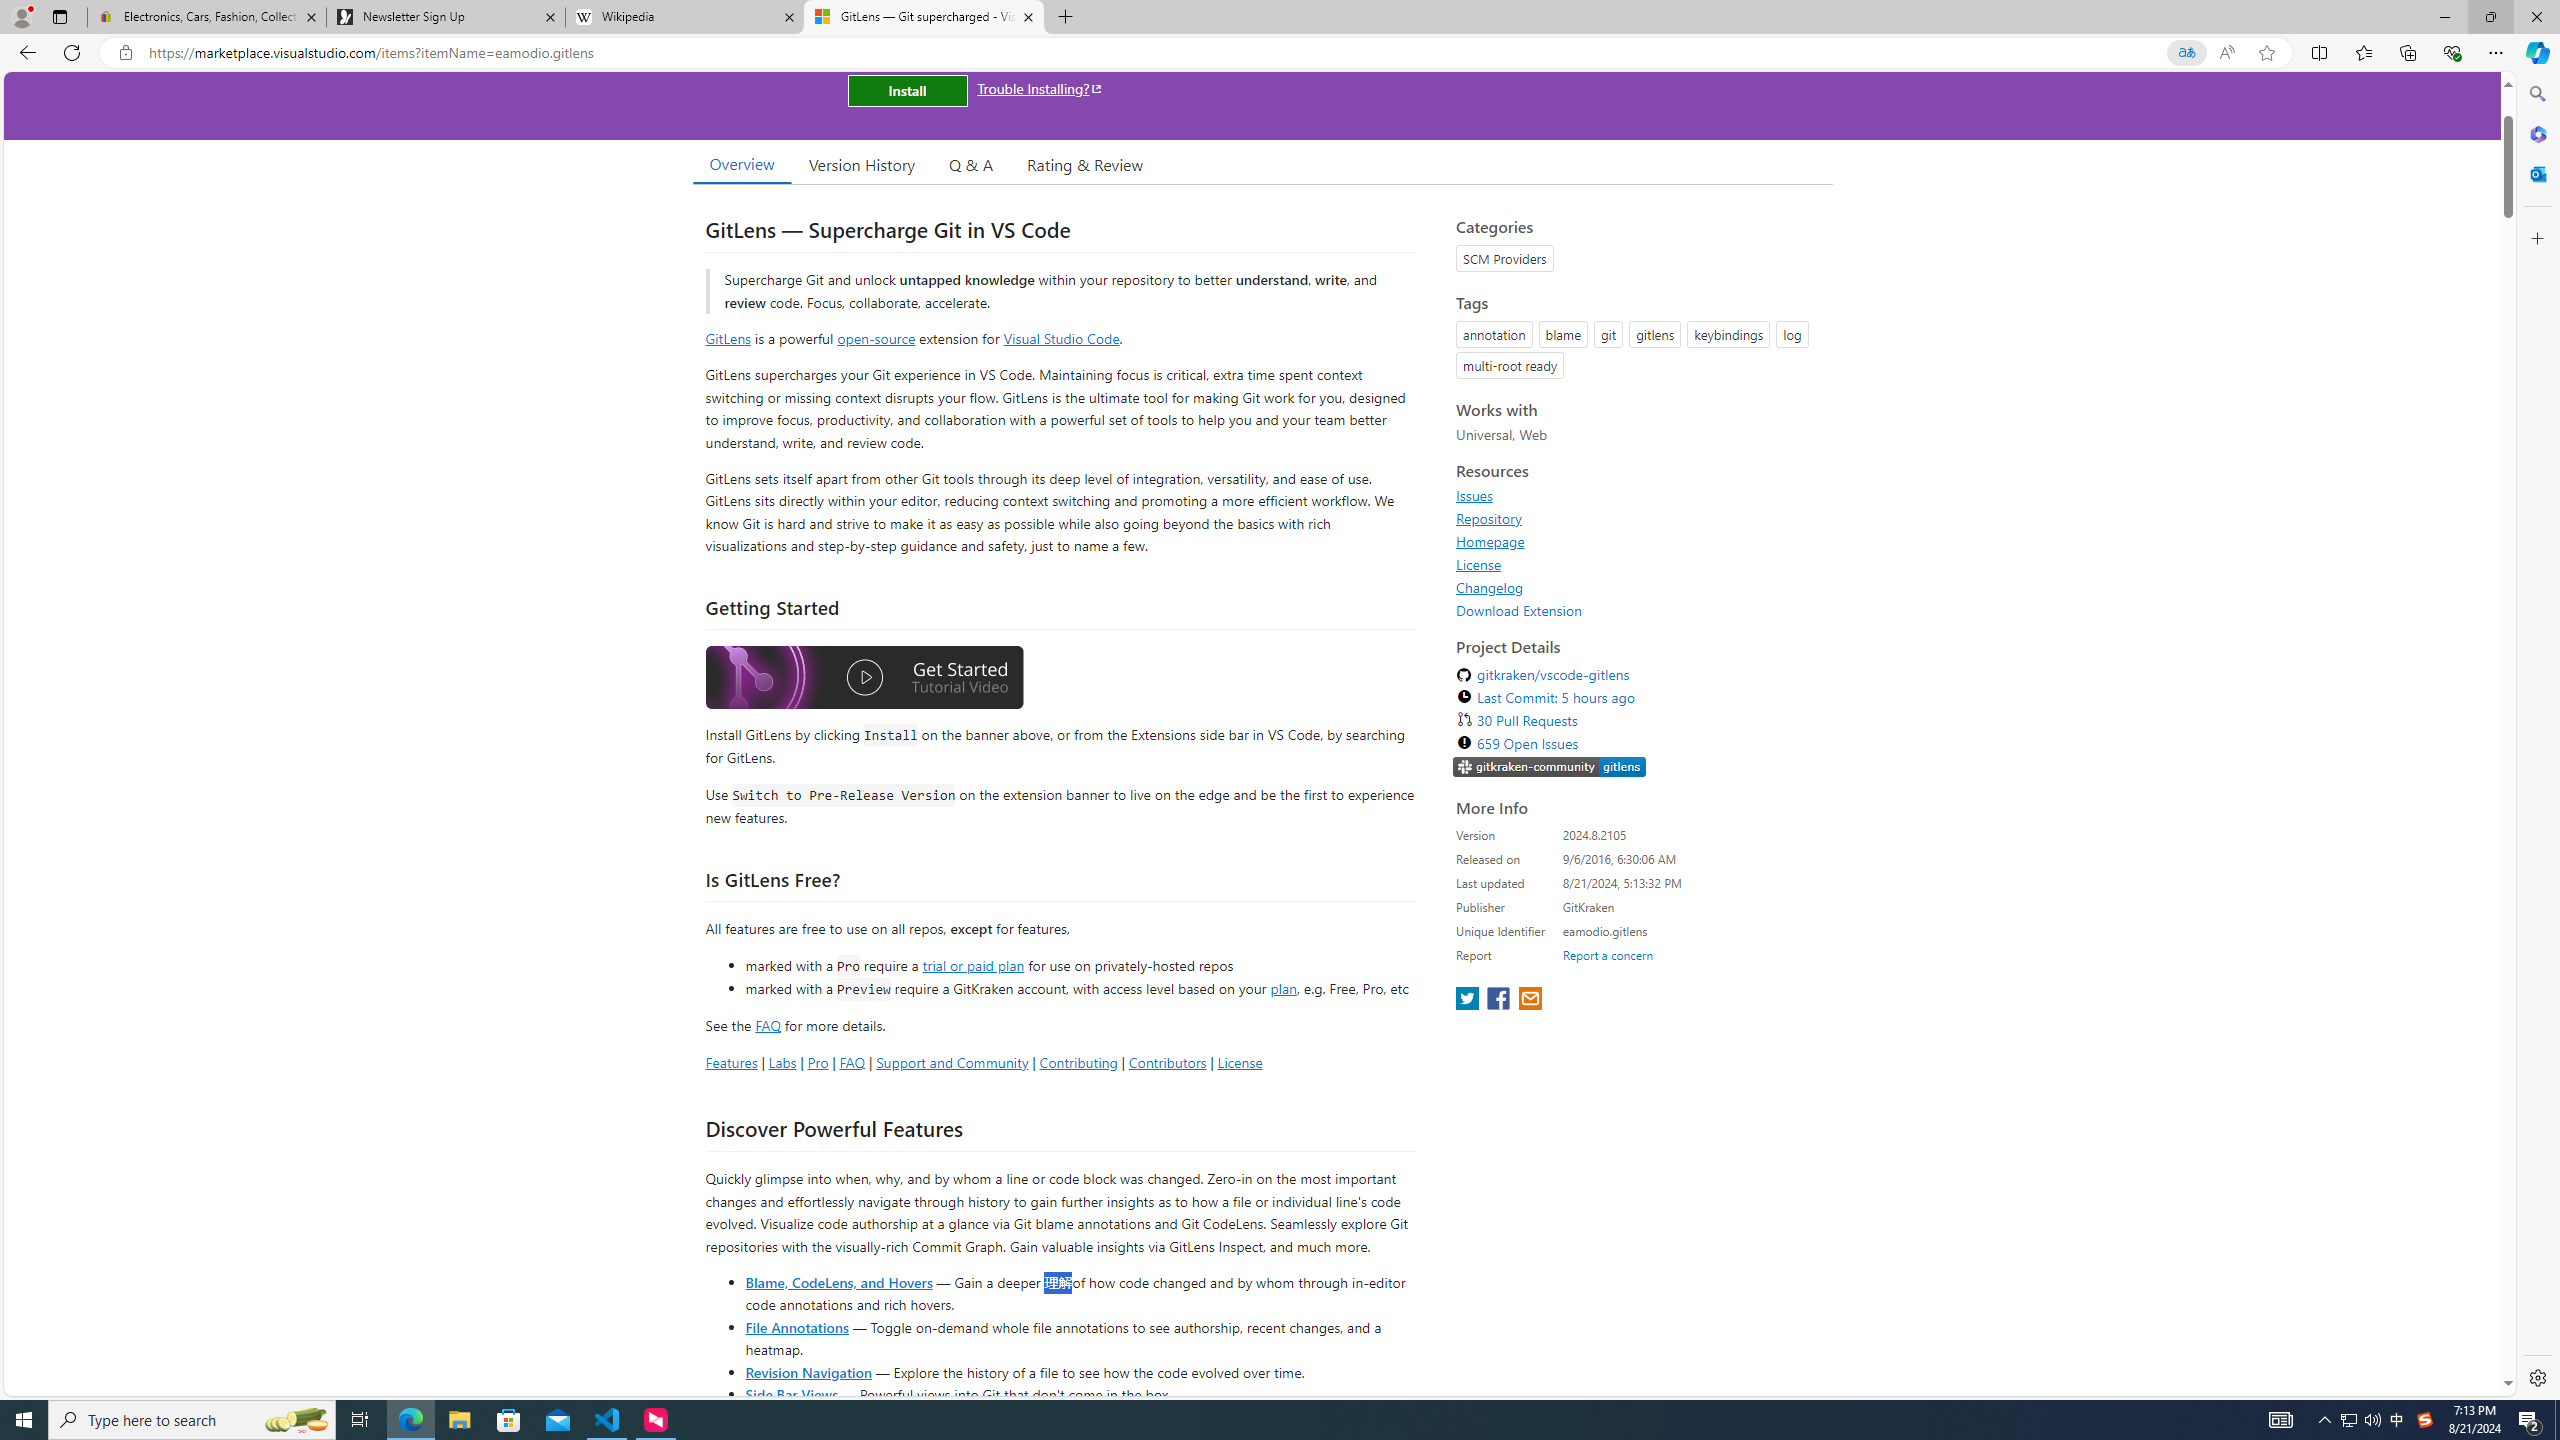 The height and width of the screenshot is (1440, 2560). What do you see at coordinates (838, 1281) in the screenshot?
I see `Blame, CodeLens, and Hovers` at bounding box center [838, 1281].